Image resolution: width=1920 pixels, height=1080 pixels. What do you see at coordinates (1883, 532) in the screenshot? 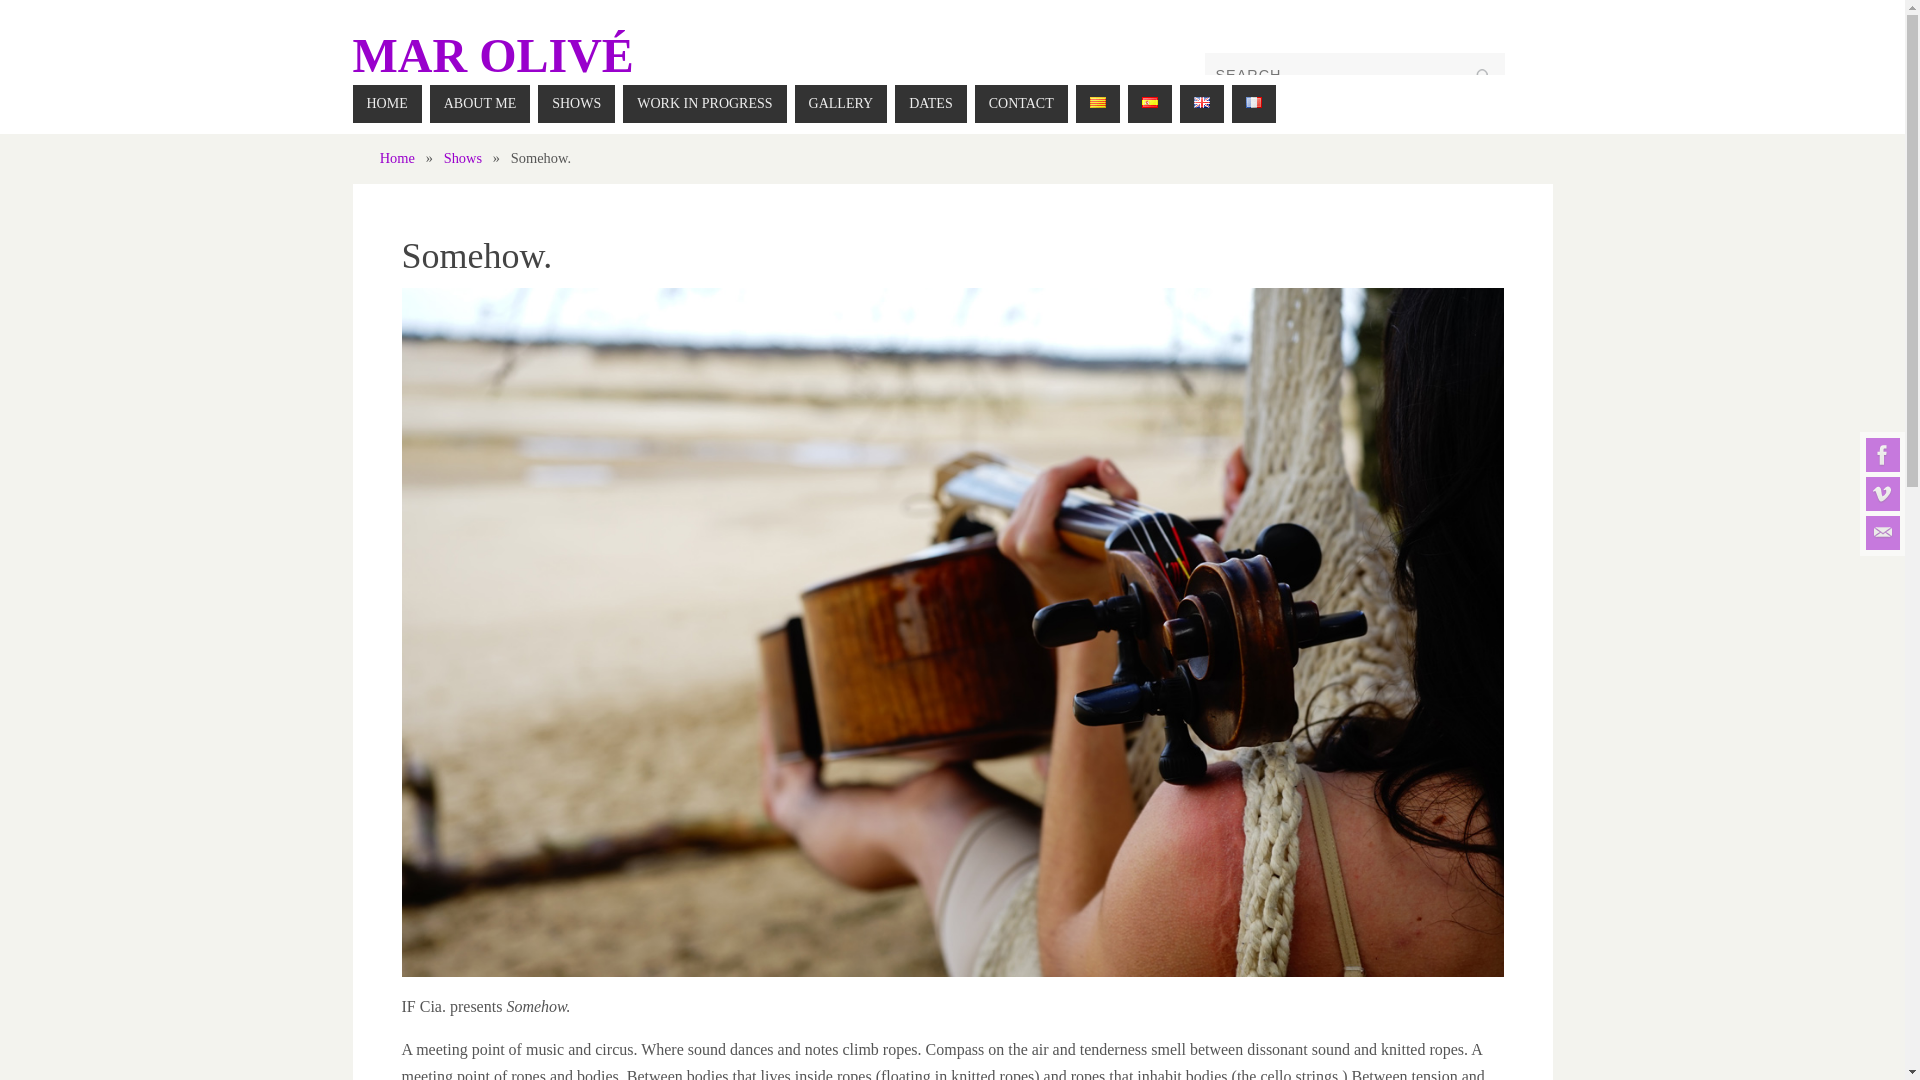
I see `mail` at bounding box center [1883, 532].